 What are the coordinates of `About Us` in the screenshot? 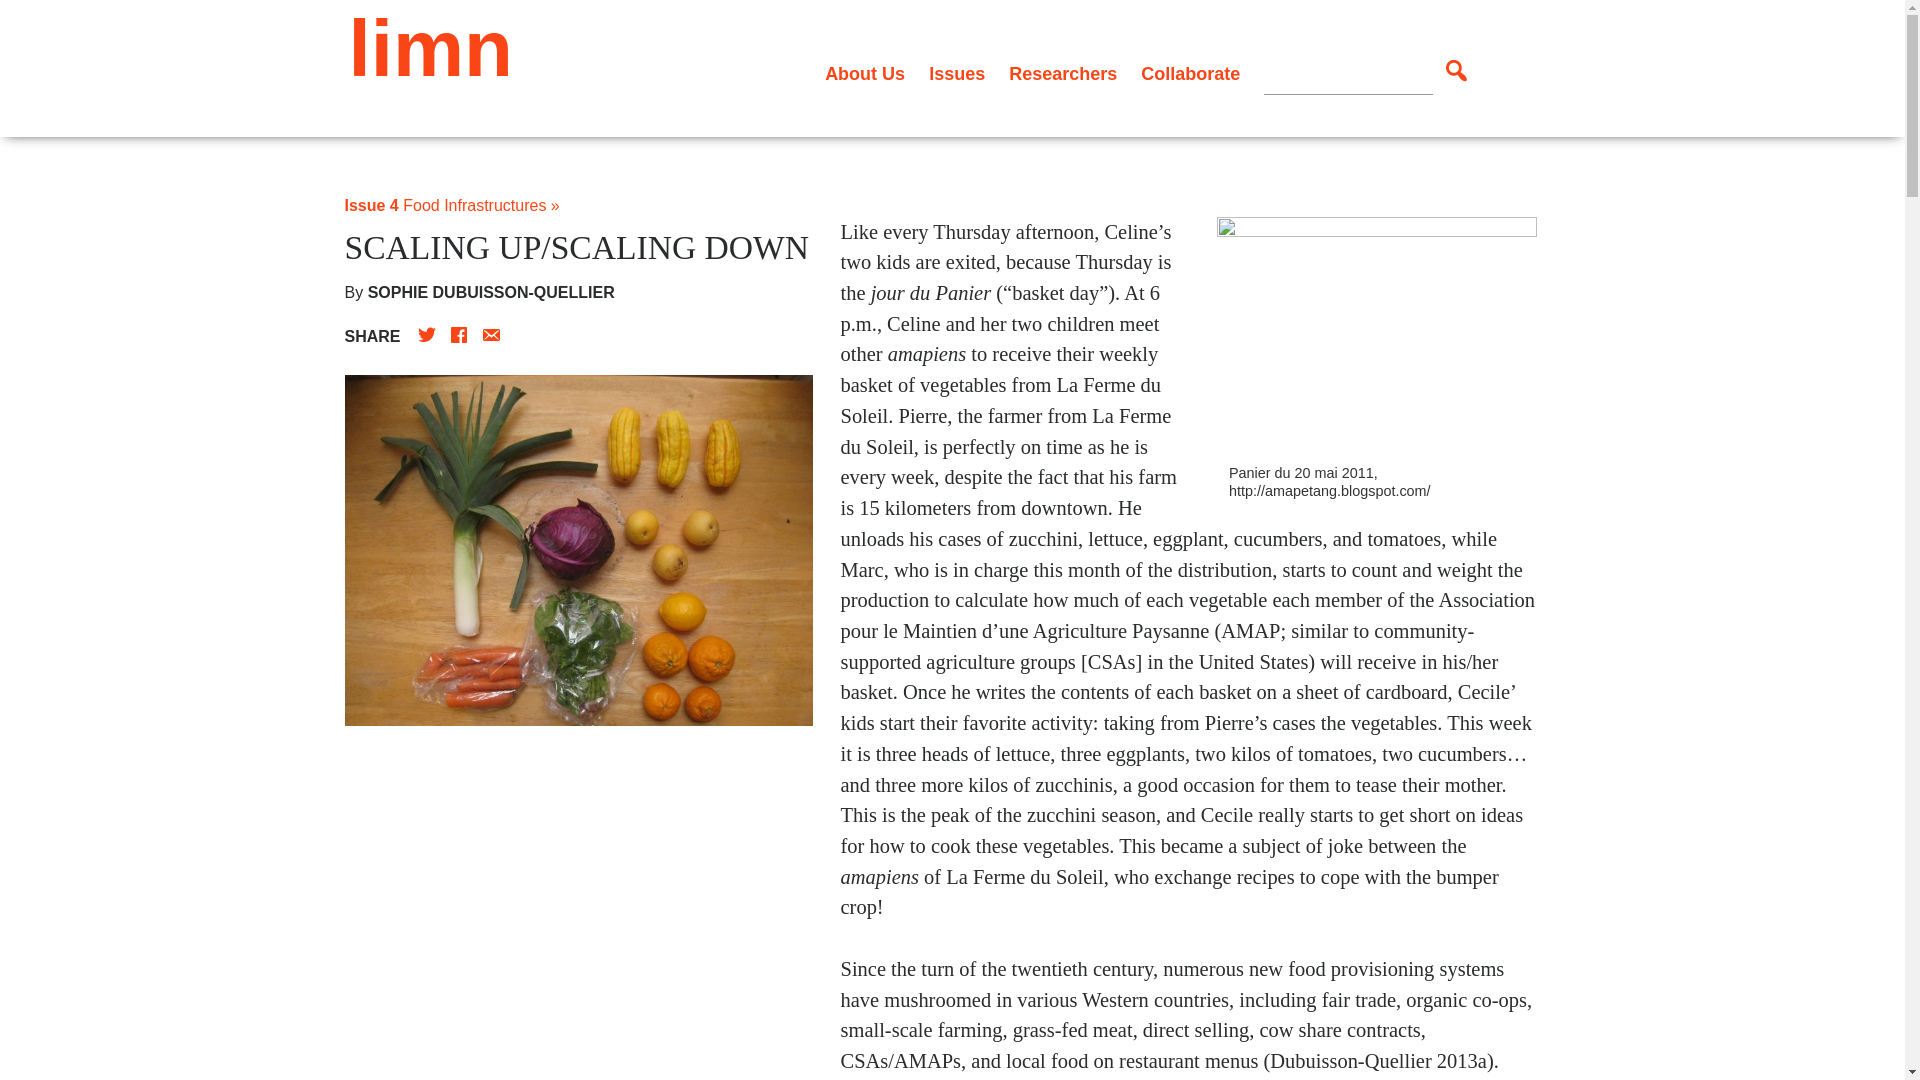 It's located at (864, 74).